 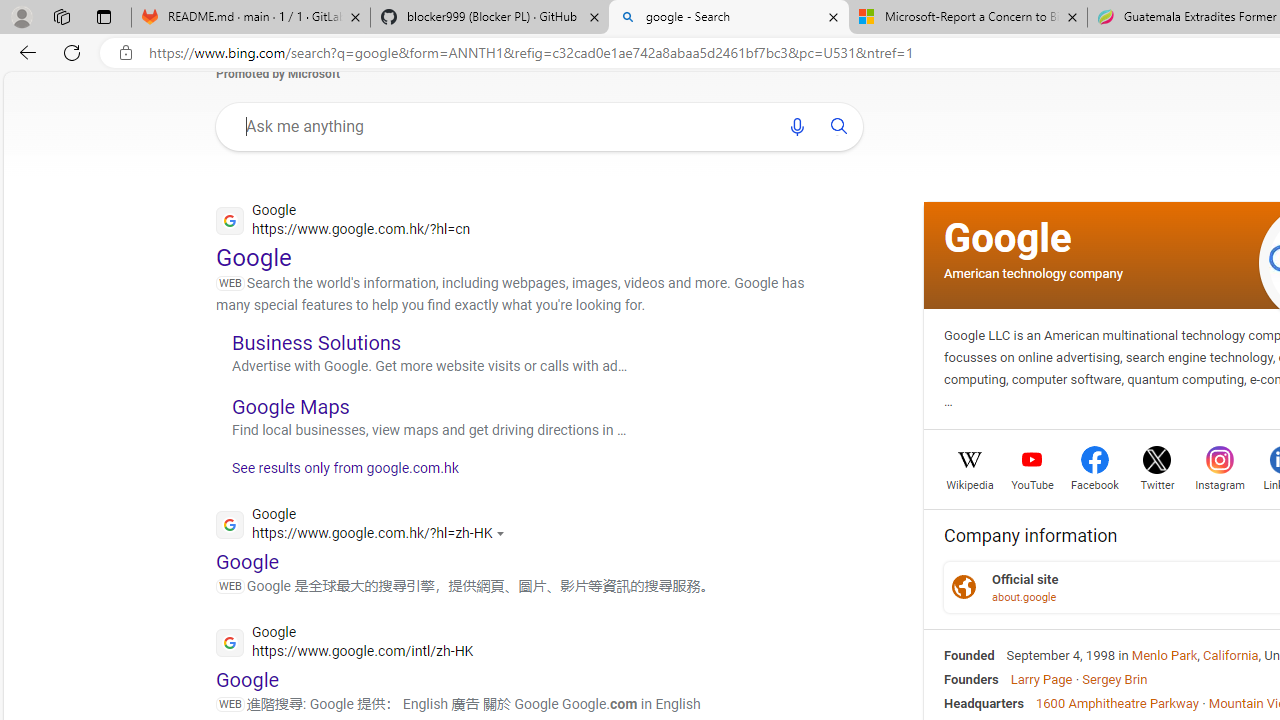 I want to click on Headquarters, so click(x=984, y=702).